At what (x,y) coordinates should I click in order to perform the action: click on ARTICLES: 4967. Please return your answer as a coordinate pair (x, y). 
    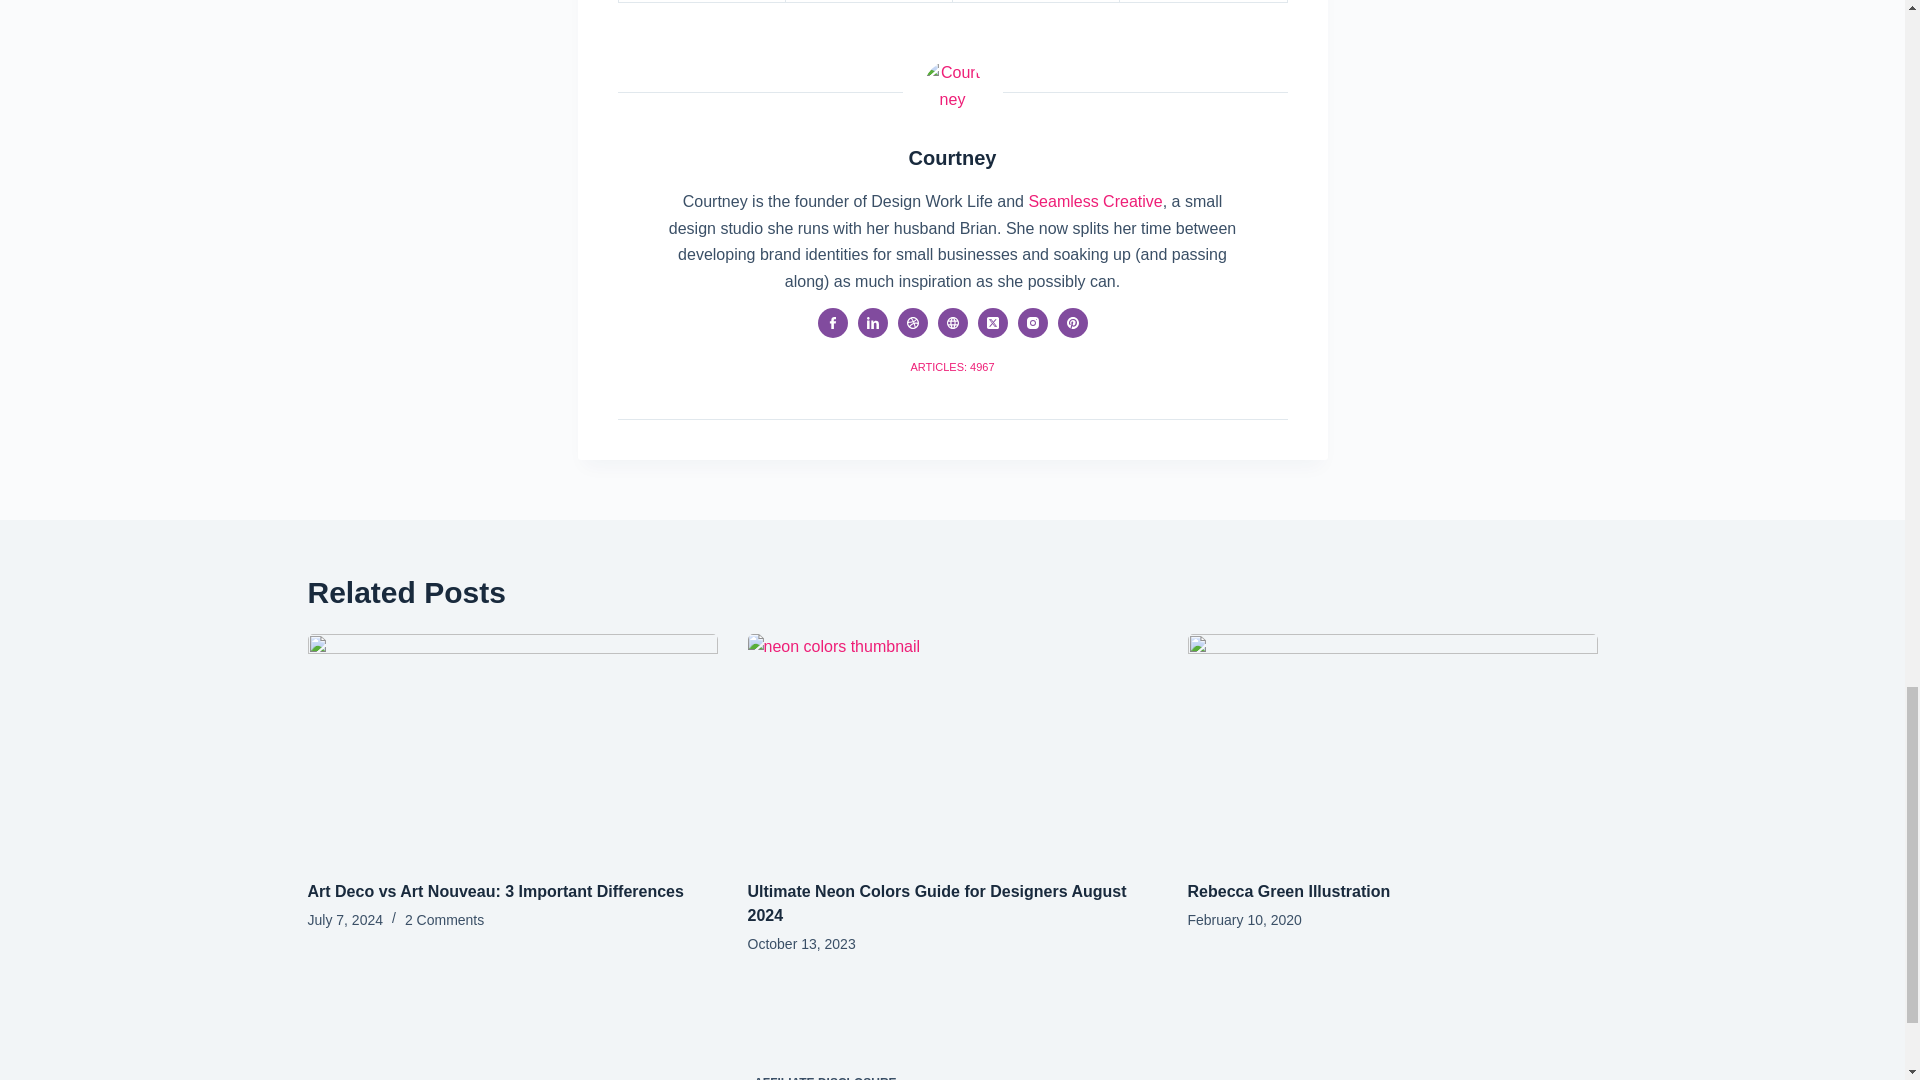
    Looking at the image, I should click on (952, 366).